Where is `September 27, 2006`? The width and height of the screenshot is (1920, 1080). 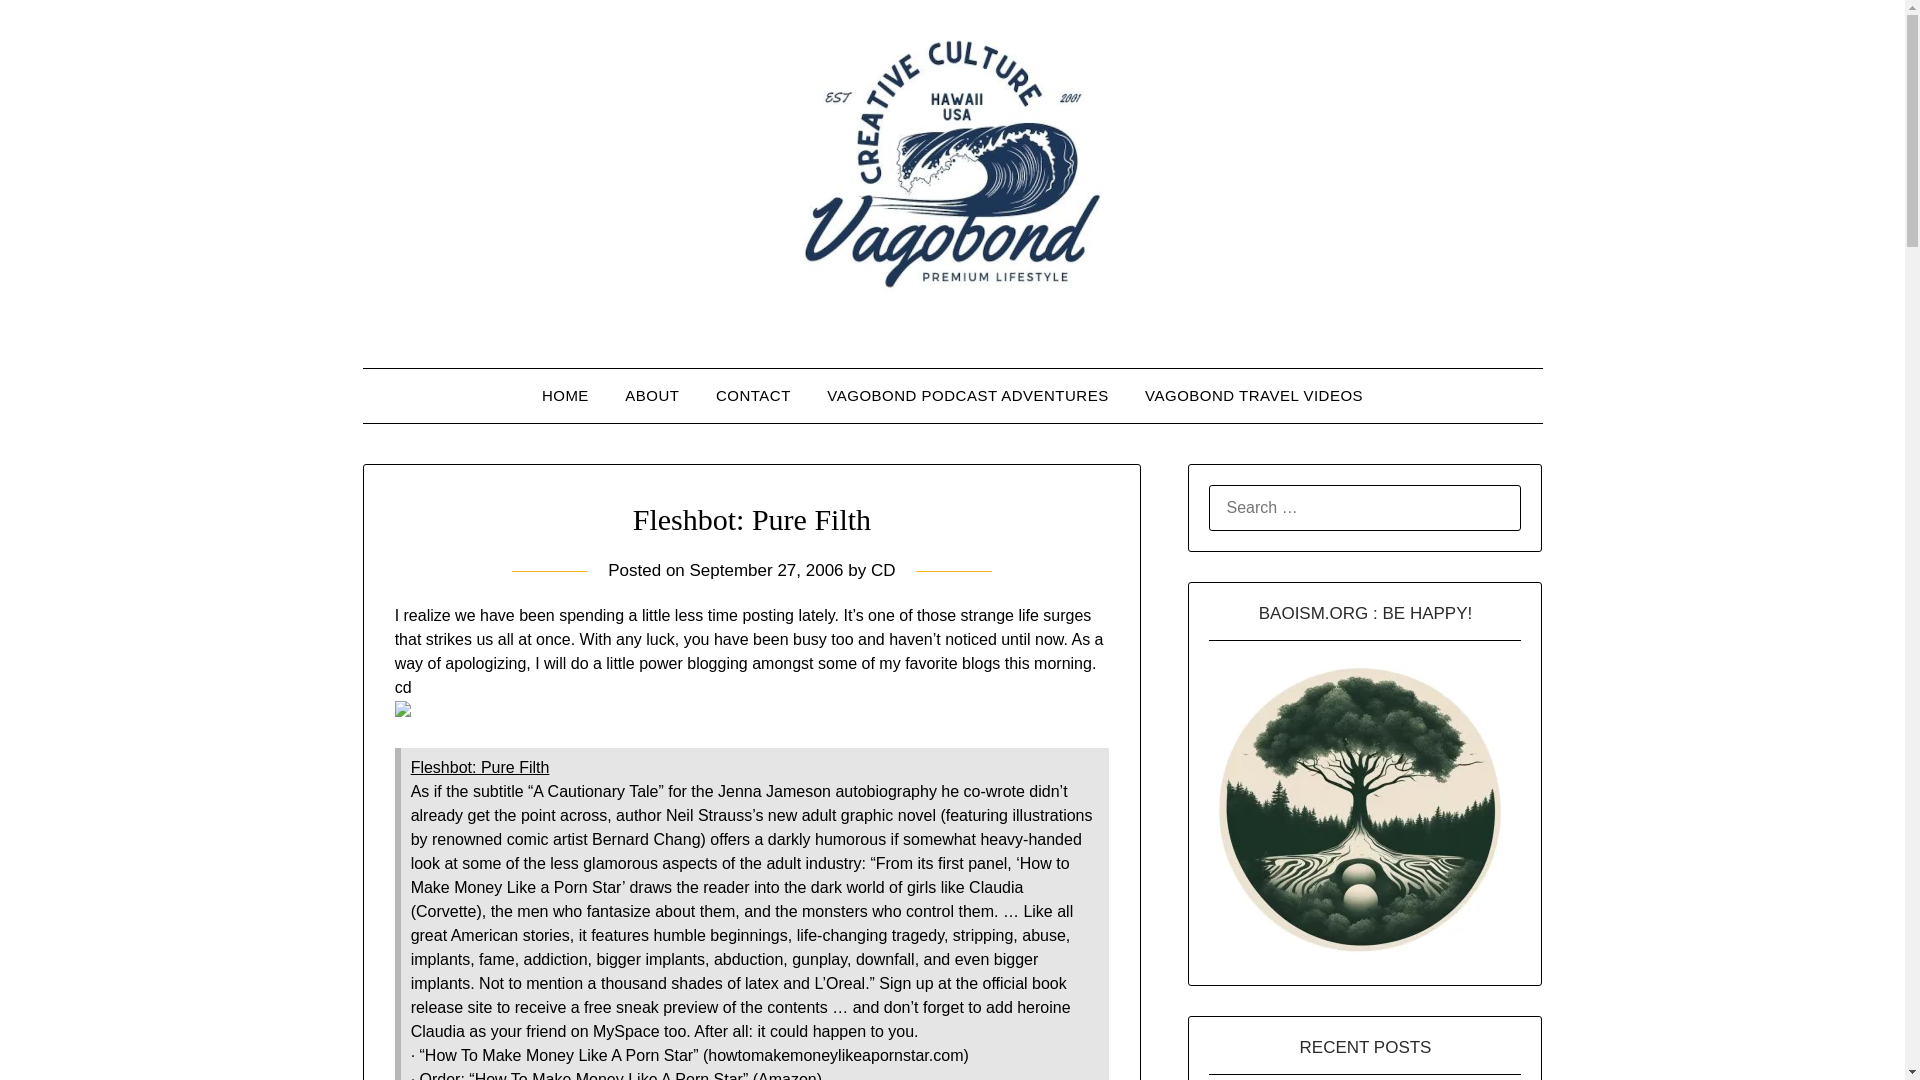 September 27, 2006 is located at coordinates (766, 570).